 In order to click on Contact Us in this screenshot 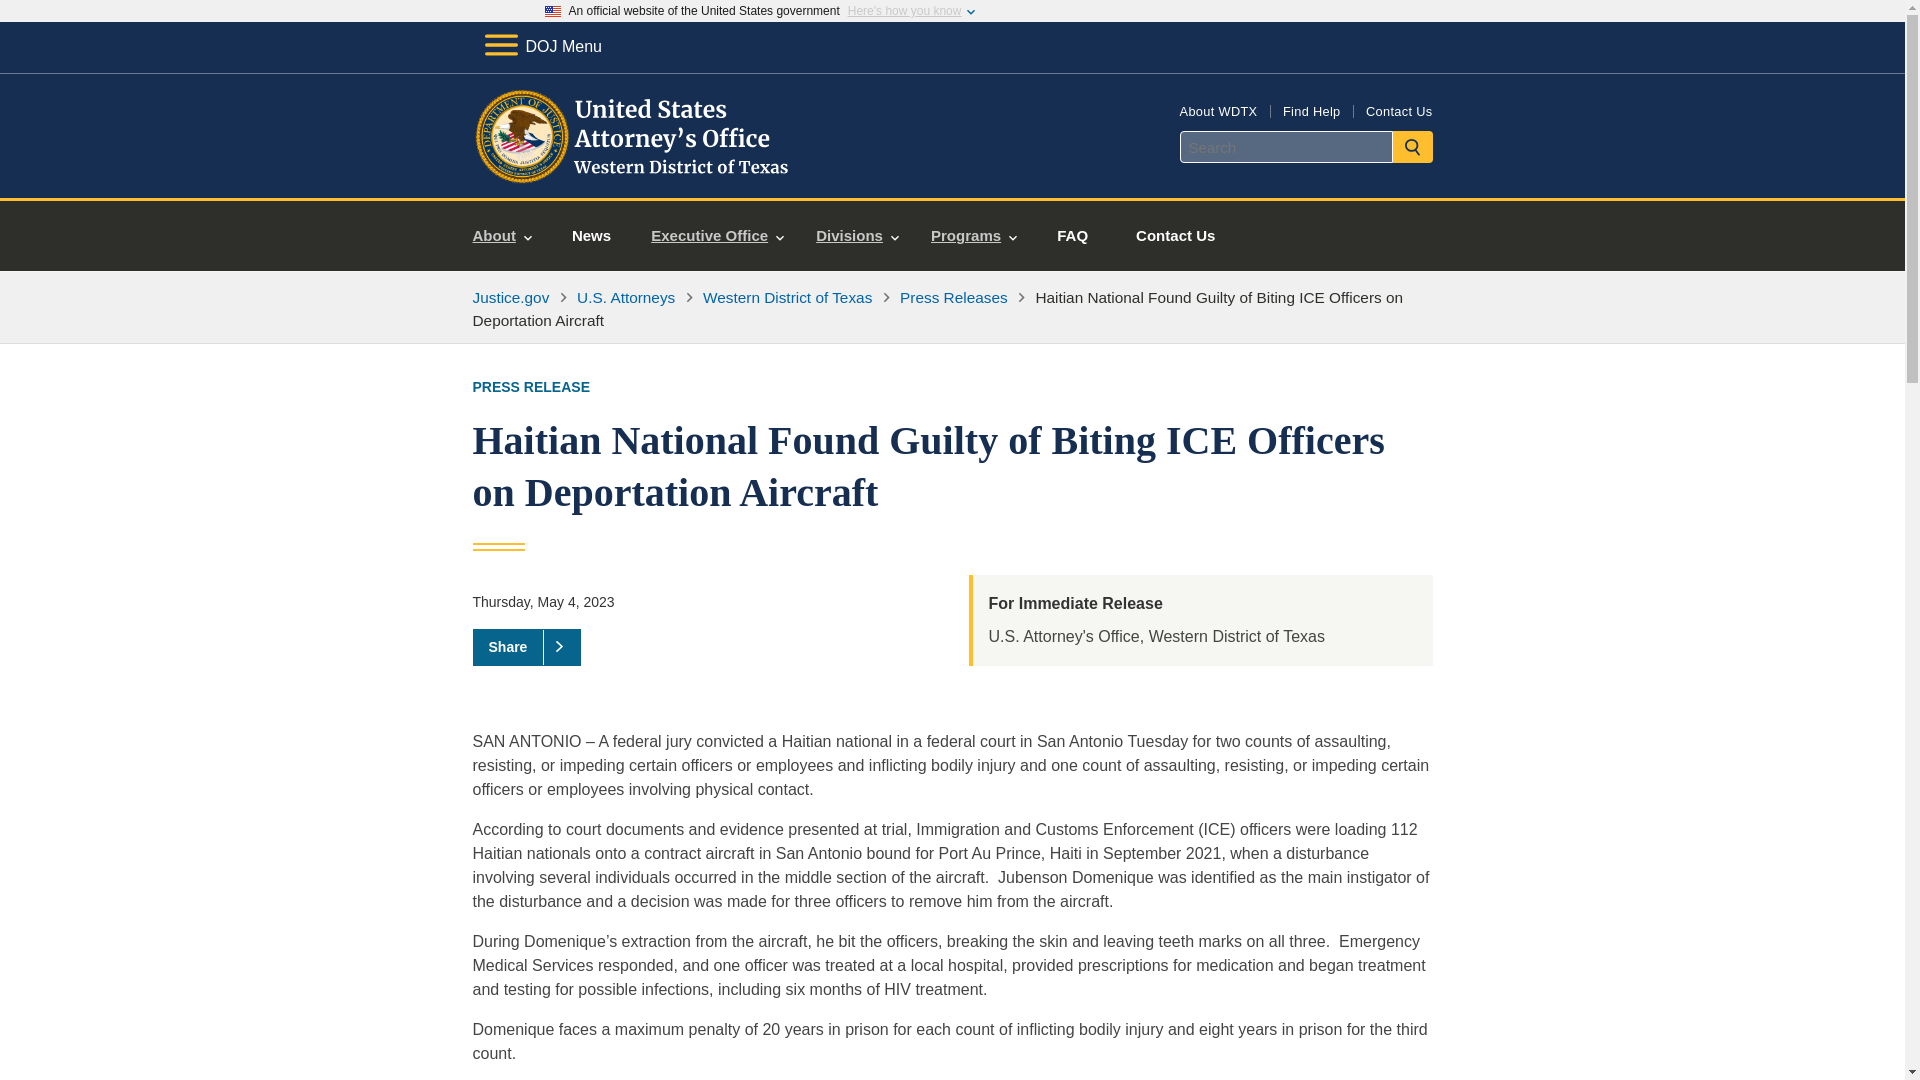, I will do `click(1398, 110)`.